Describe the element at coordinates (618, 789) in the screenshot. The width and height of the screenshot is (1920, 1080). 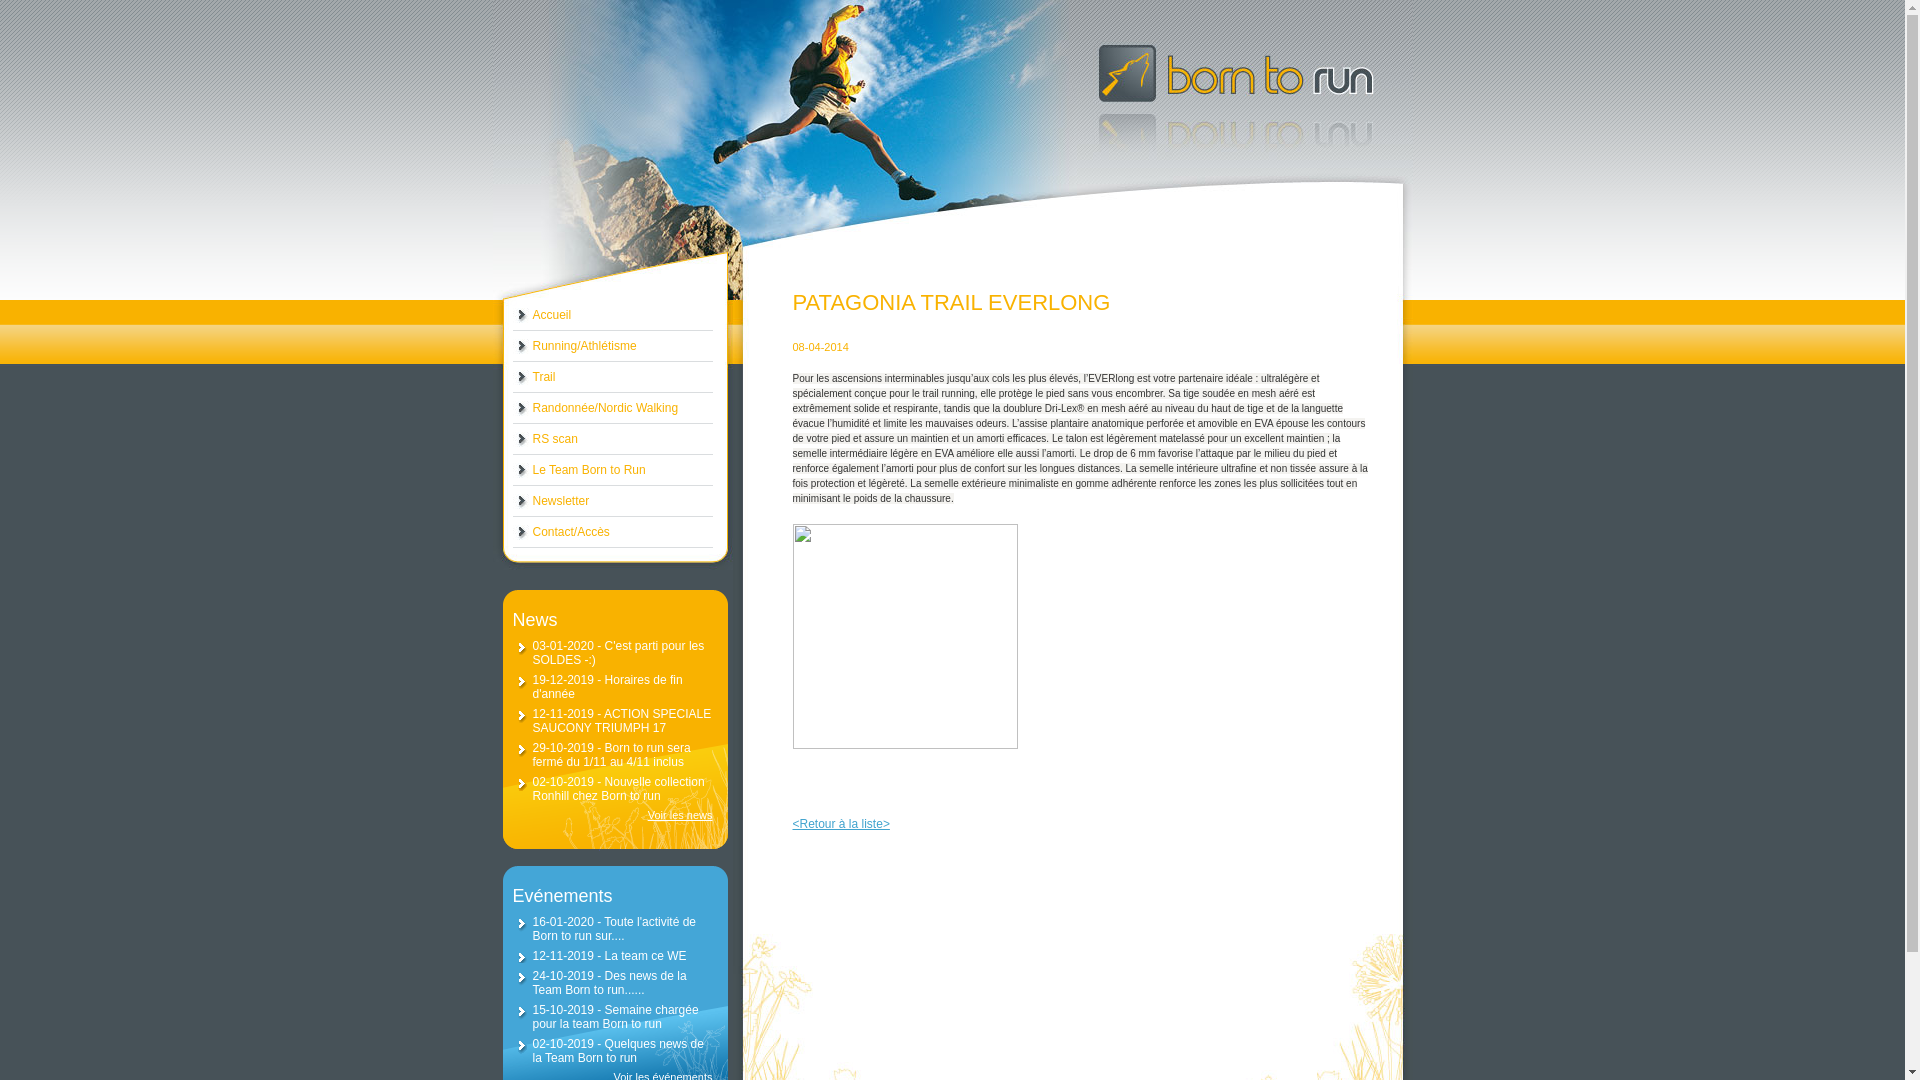
I see `02-10-2019 - Nouvelle collection Ronhill chez Born to run` at that location.